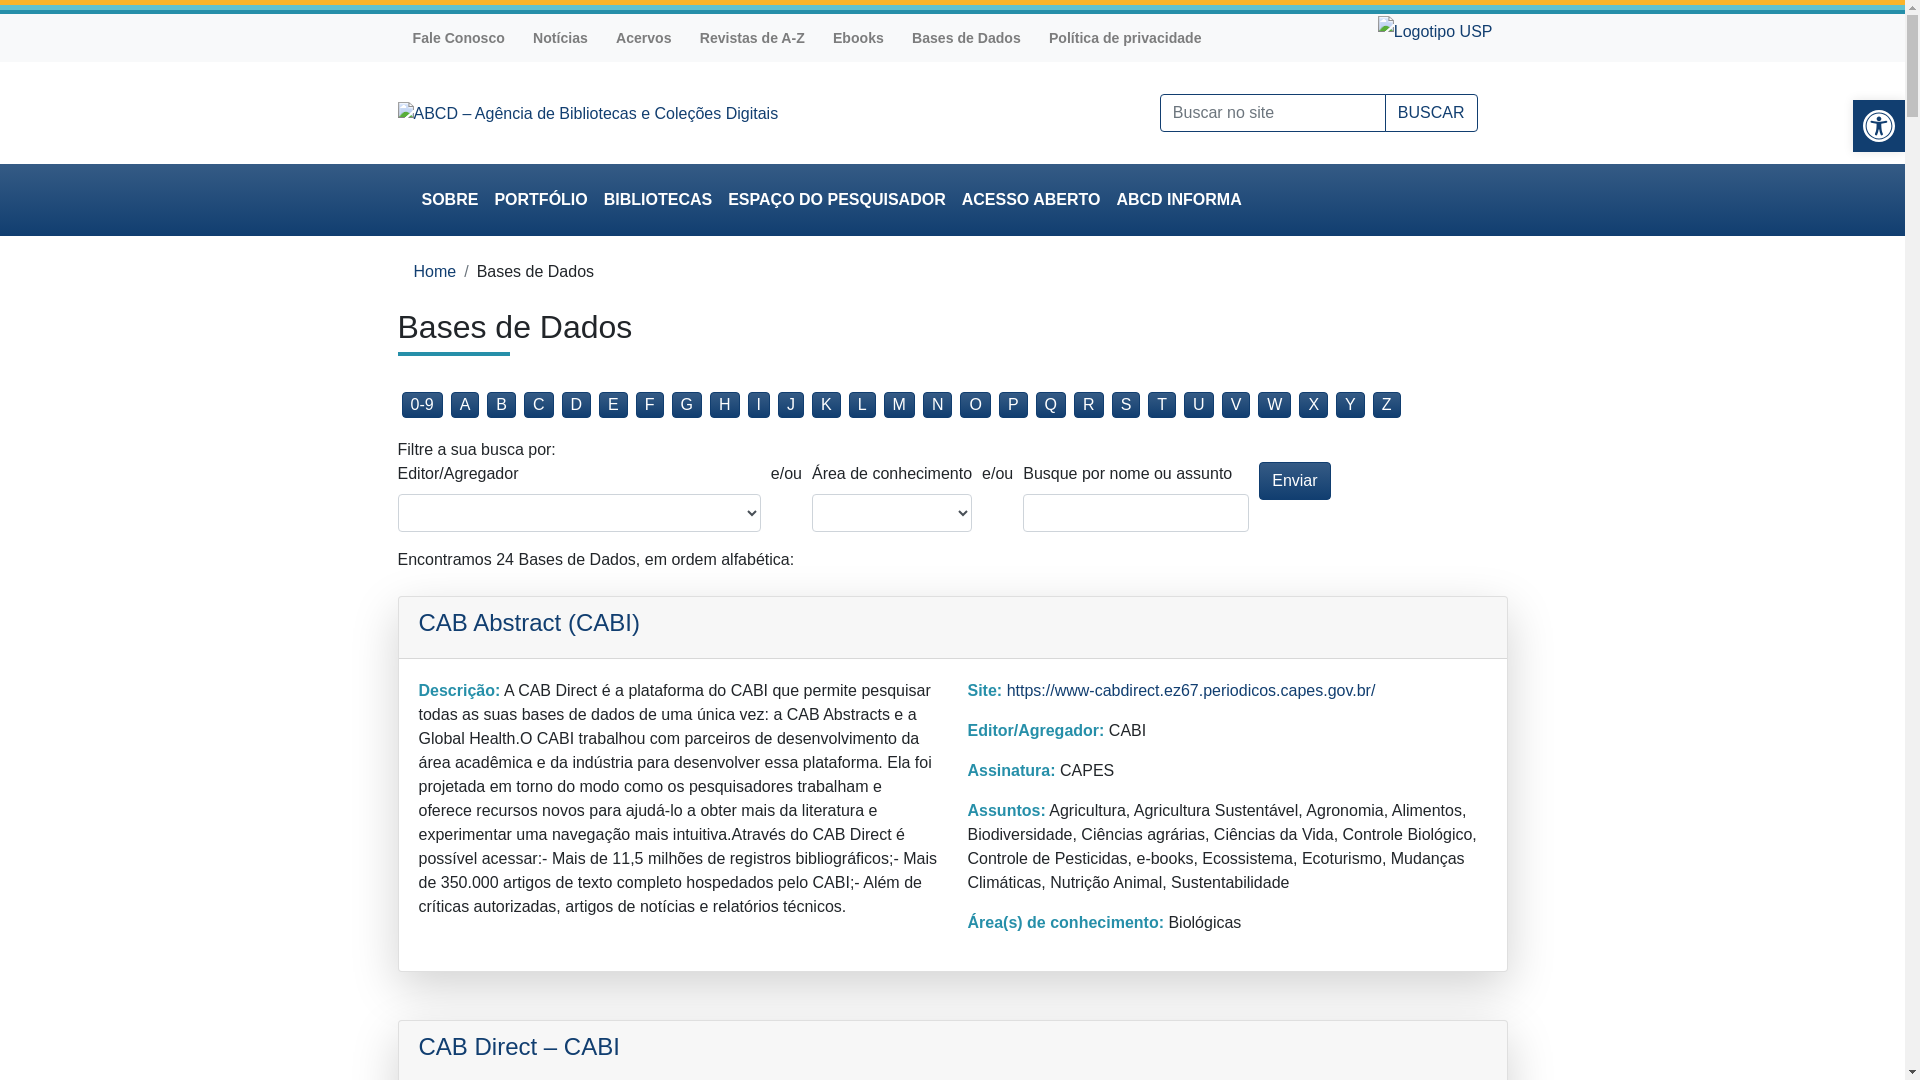  What do you see at coordinates (752, 38) in the screenshot?
I see `Revistas de A-Z` at bounding box center [752, 38].